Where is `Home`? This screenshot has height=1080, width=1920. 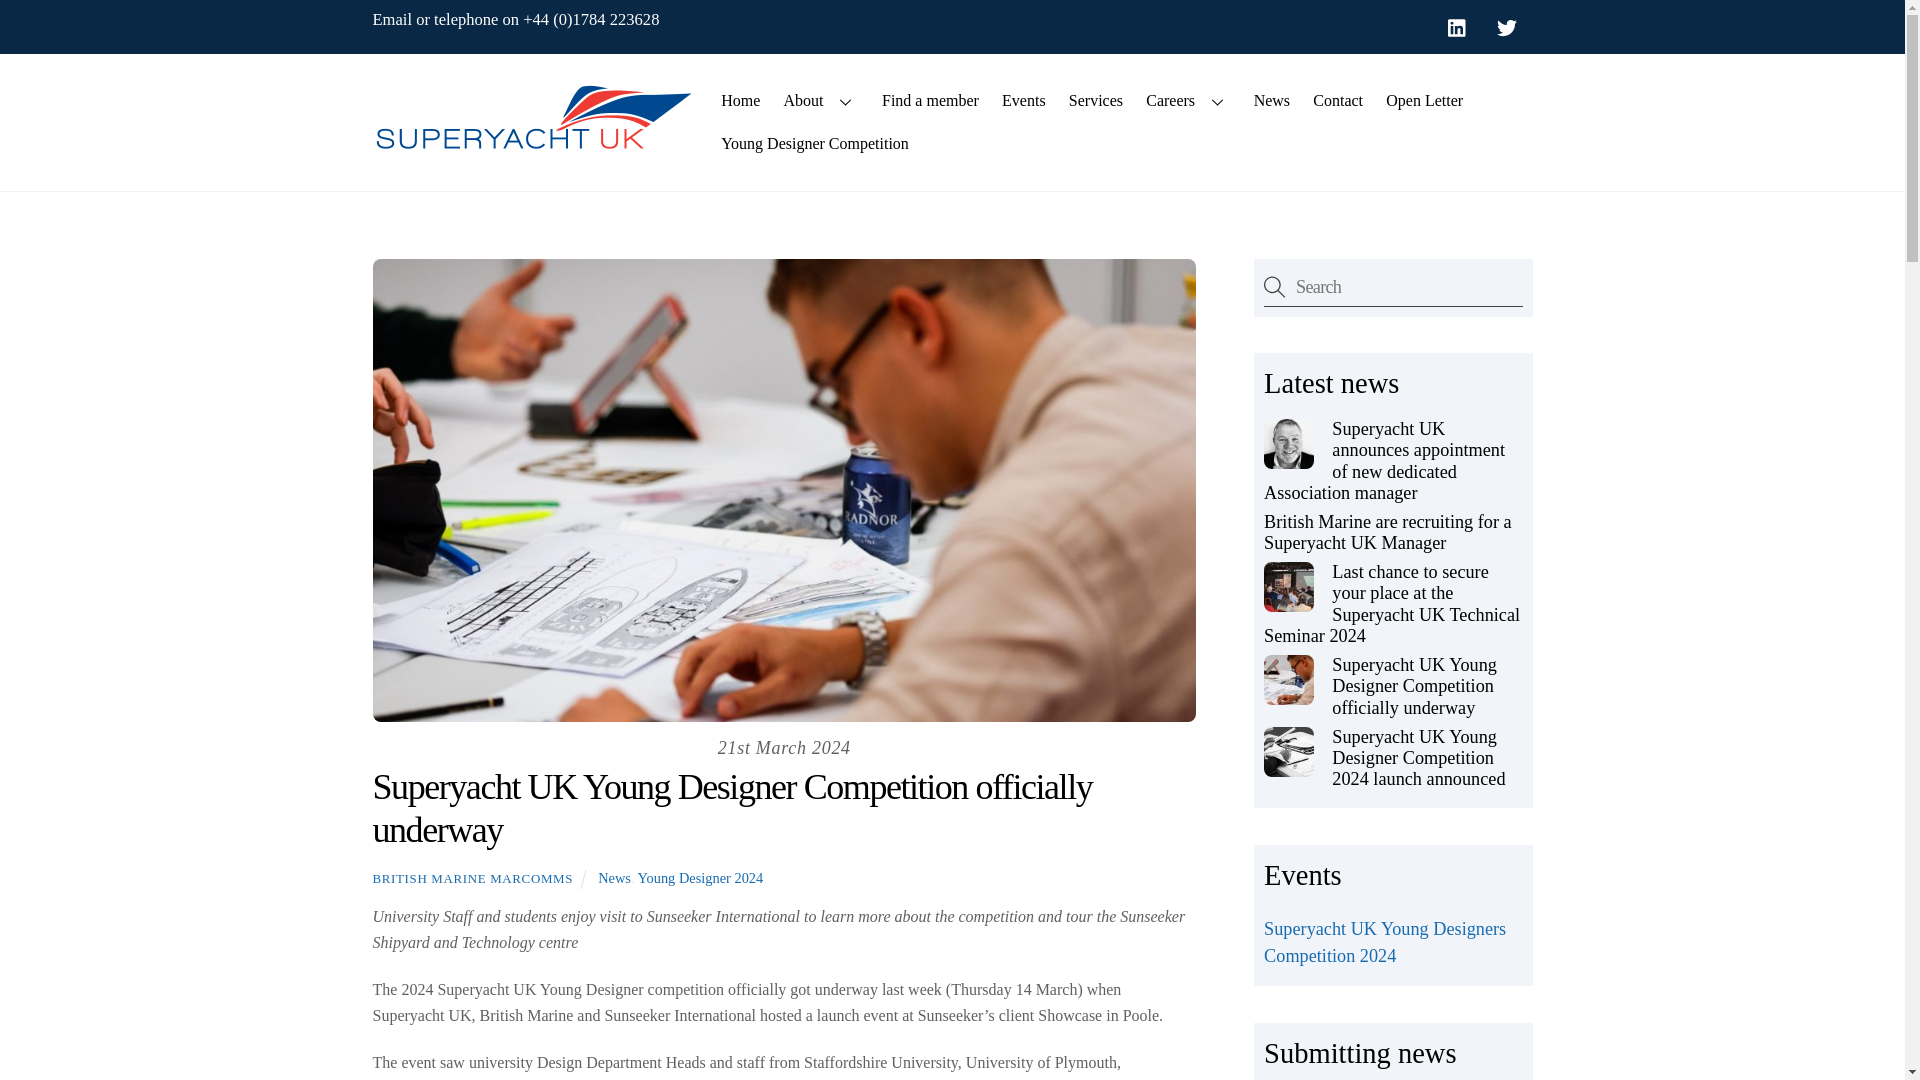
Home is located at coordinates (740, 100).